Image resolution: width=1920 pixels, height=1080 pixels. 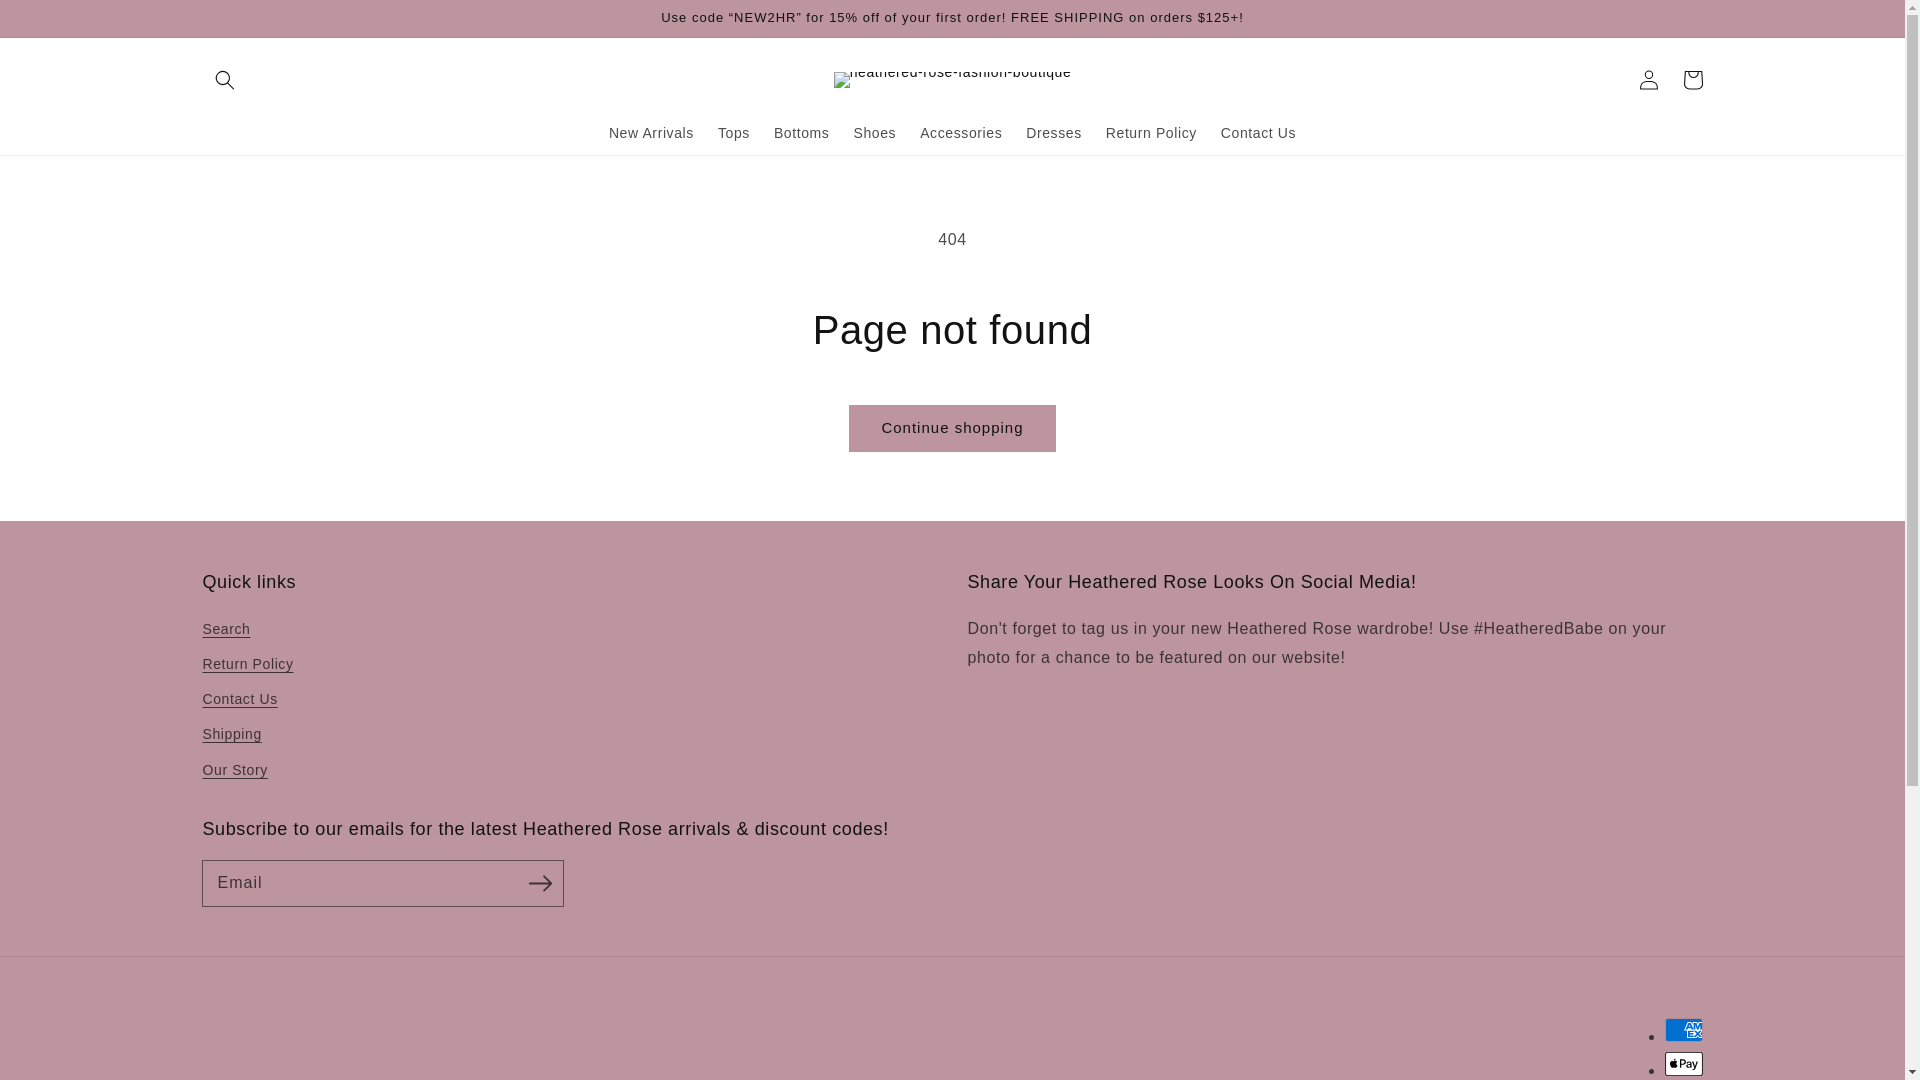 I want to click on Our Story, so click(x=234, y=770).